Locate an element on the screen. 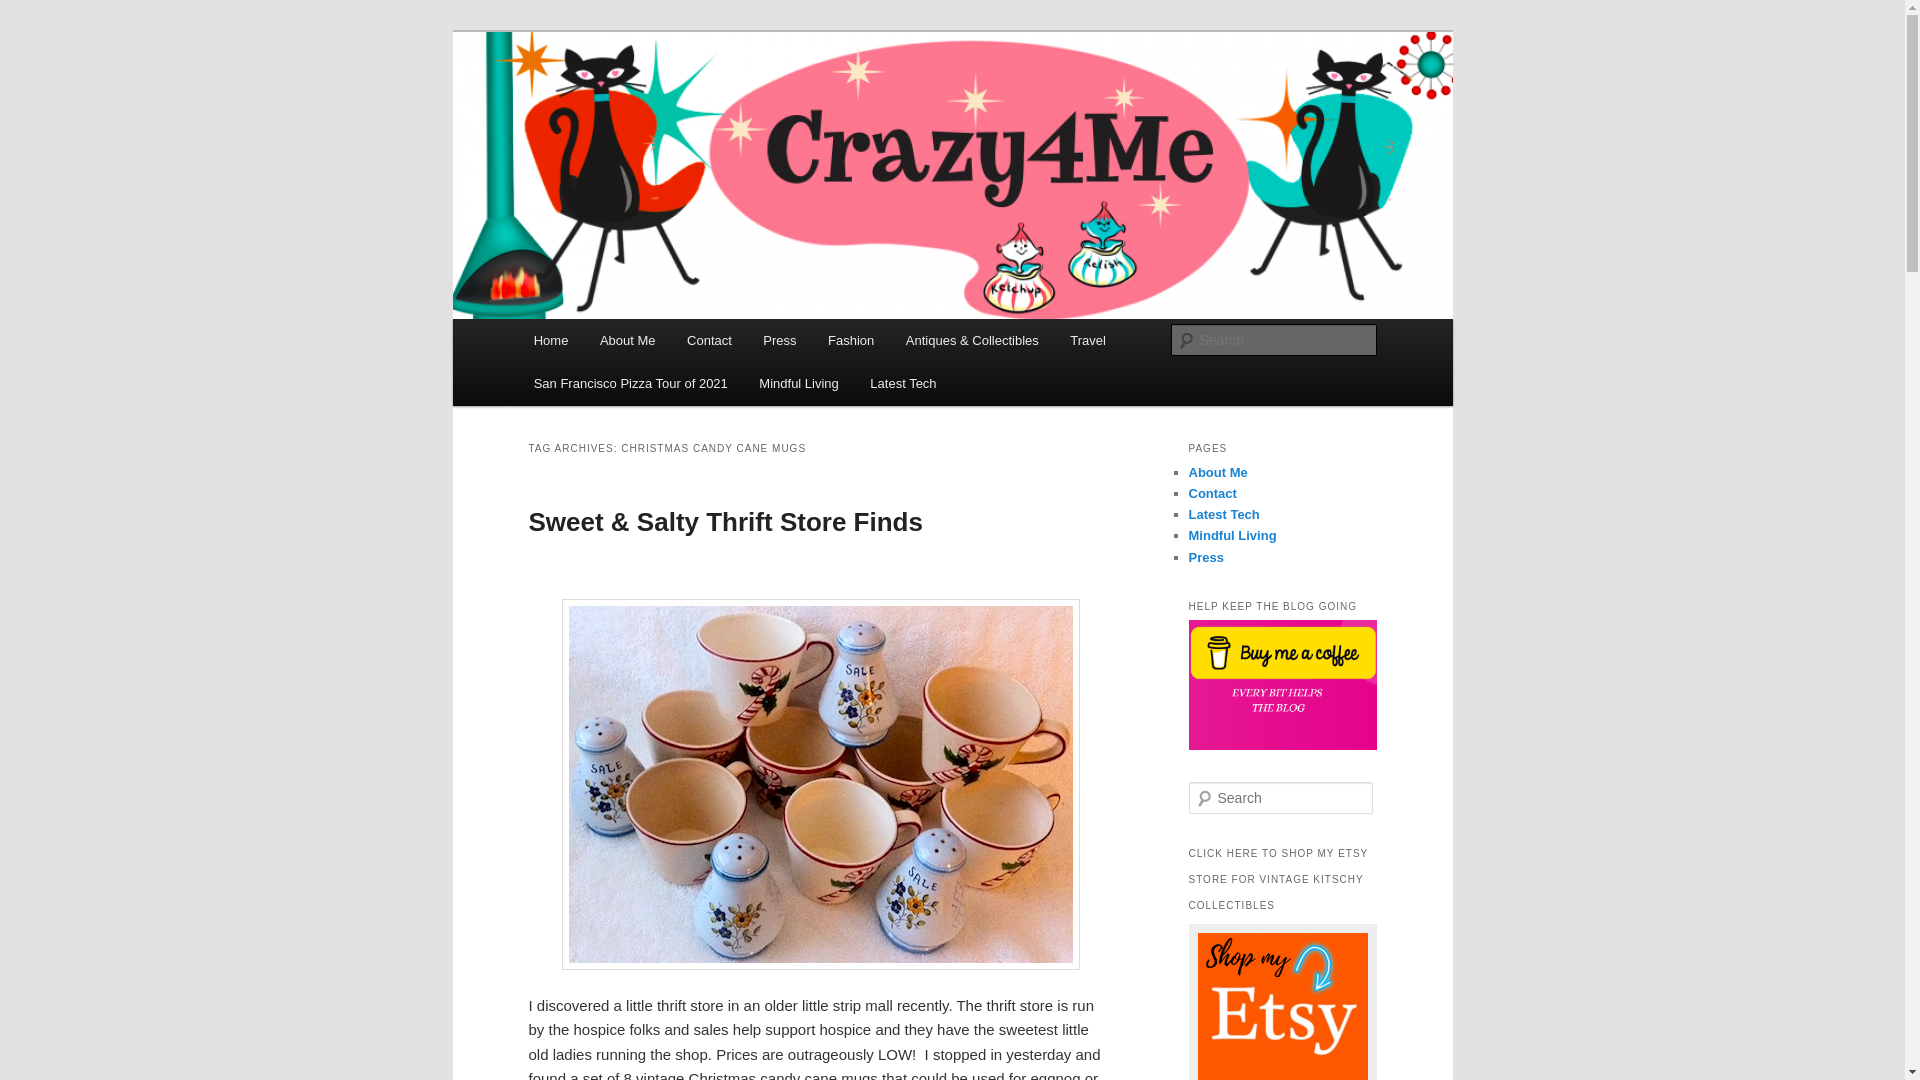 This screenshot has width=1920, height=1080. Contact is located at coordinates (708, 340).